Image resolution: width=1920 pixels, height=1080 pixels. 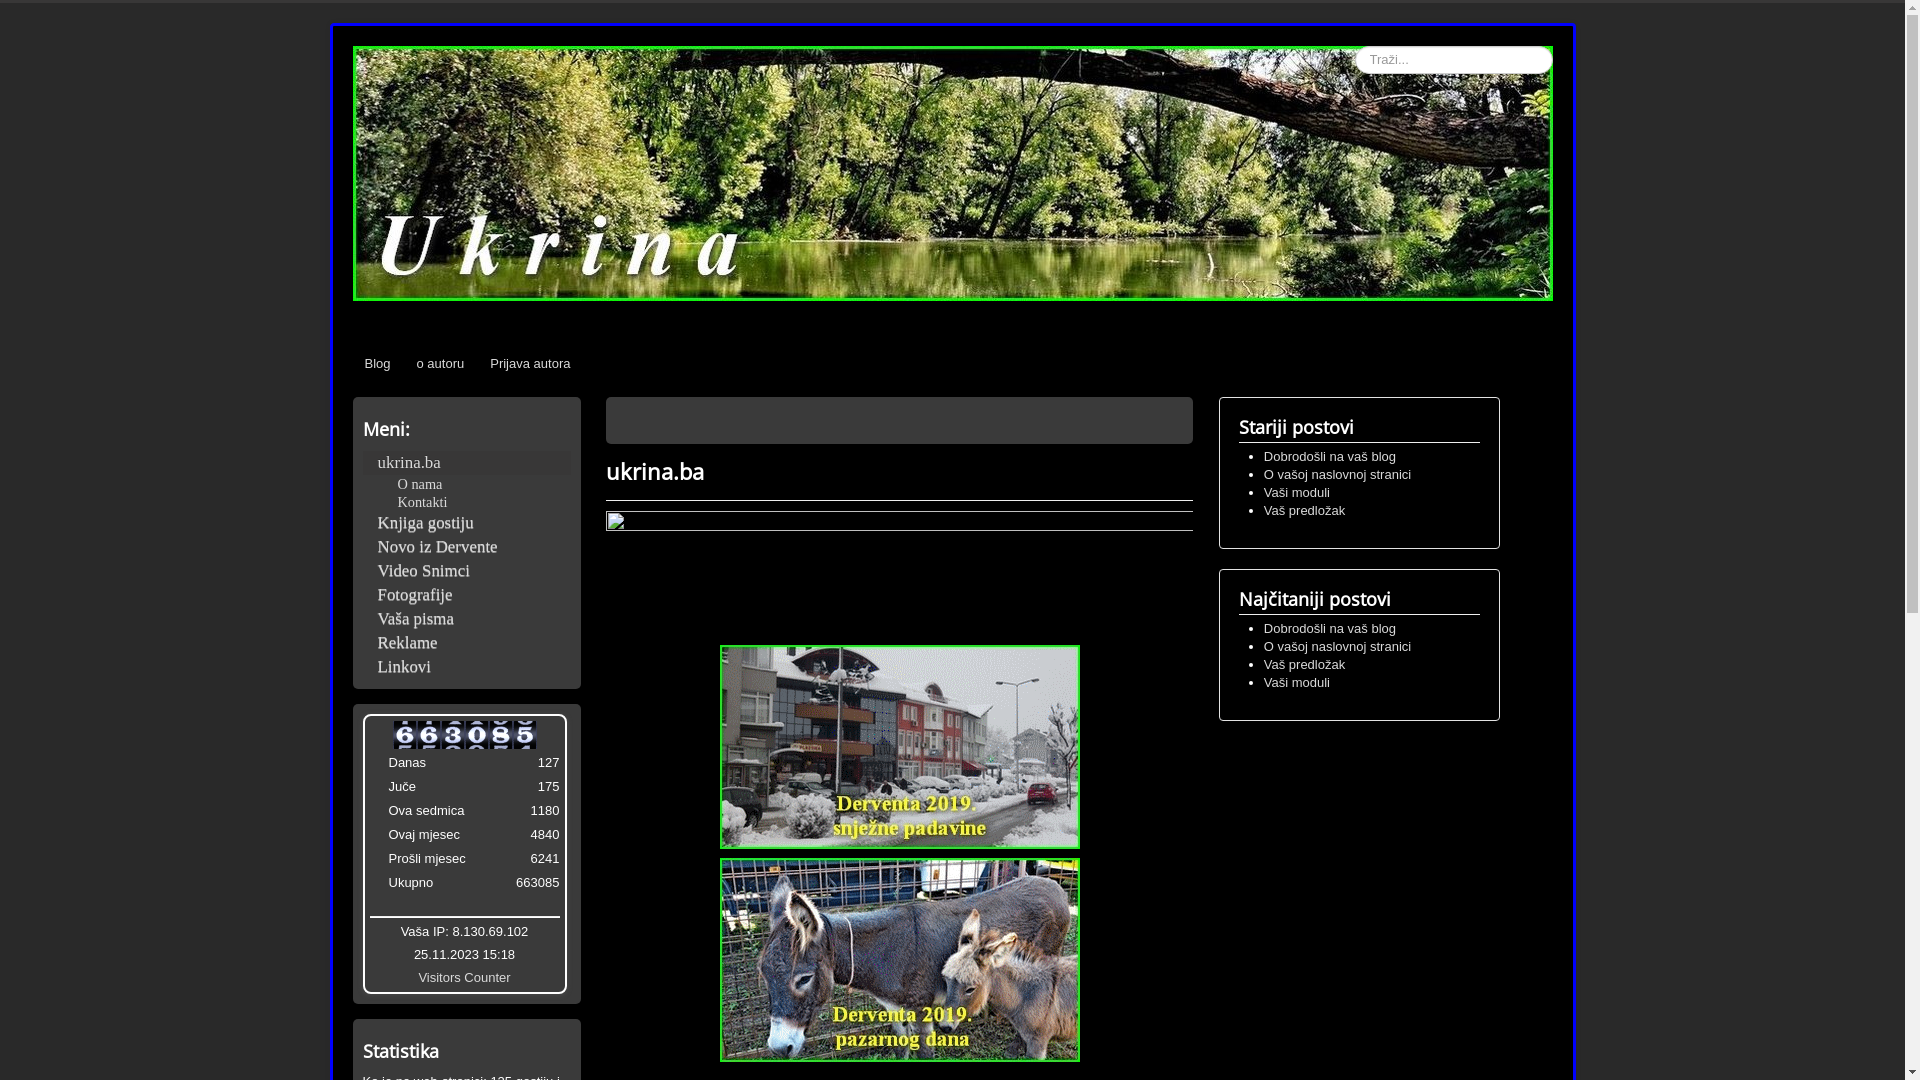 What do you see at coordinates (377, 814) in the screenshot?
I see `2023-11-20` at bounding box center [377, 814].